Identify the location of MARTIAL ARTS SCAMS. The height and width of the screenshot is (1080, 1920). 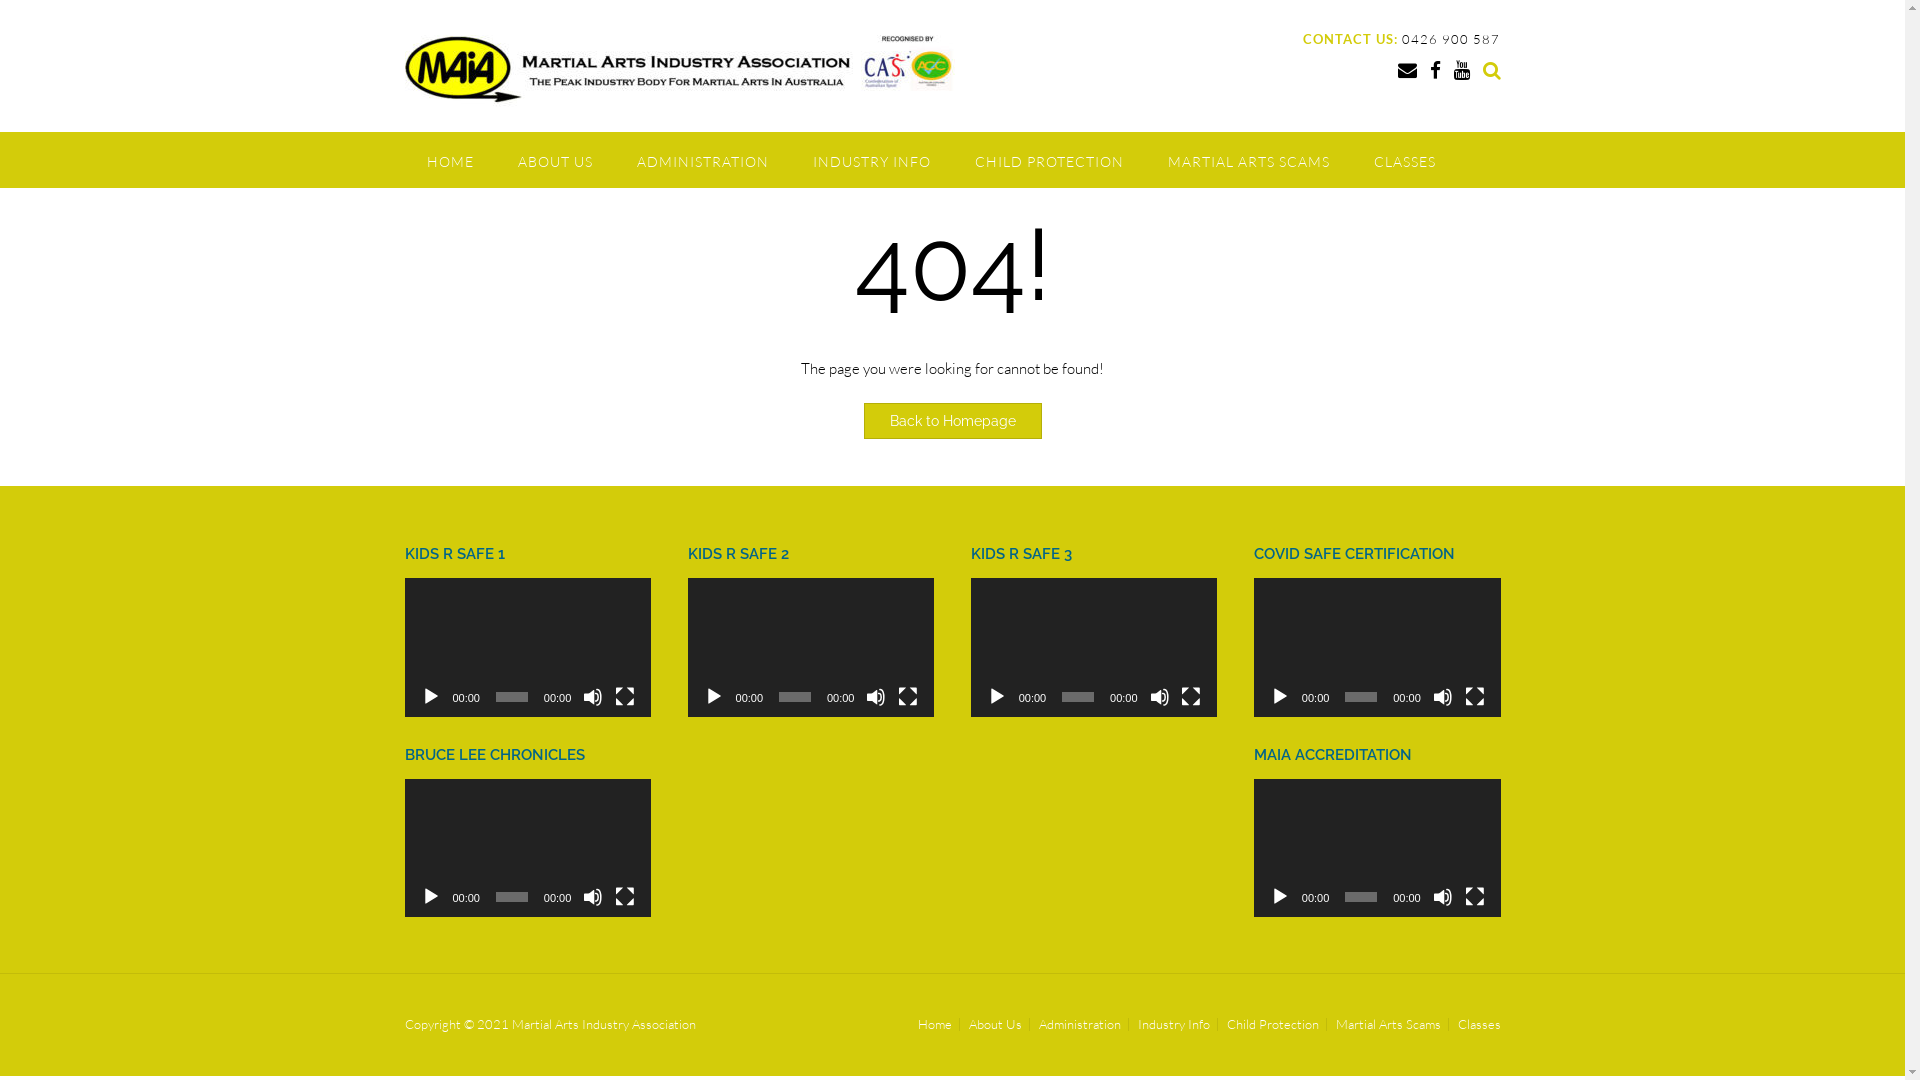
(1249, 160).